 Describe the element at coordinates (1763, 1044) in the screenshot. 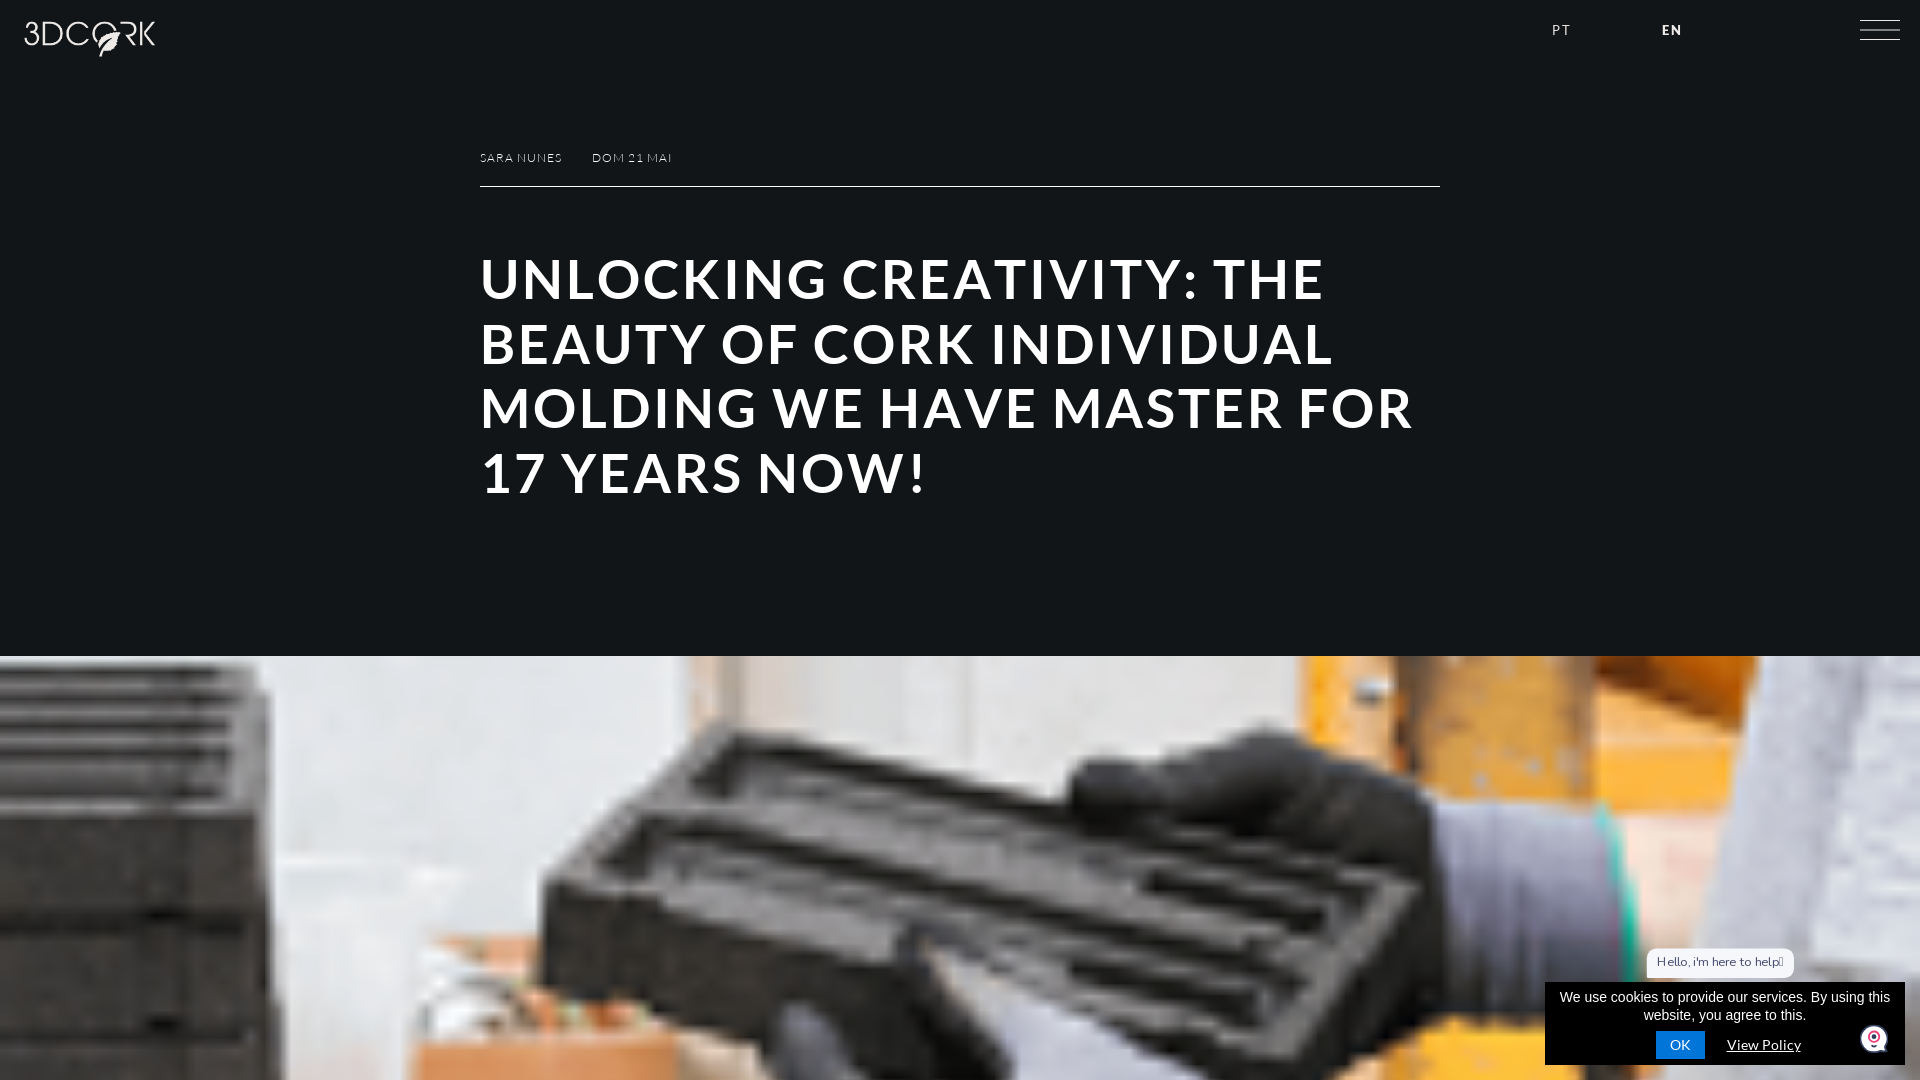

I see `View Policy` at that location.